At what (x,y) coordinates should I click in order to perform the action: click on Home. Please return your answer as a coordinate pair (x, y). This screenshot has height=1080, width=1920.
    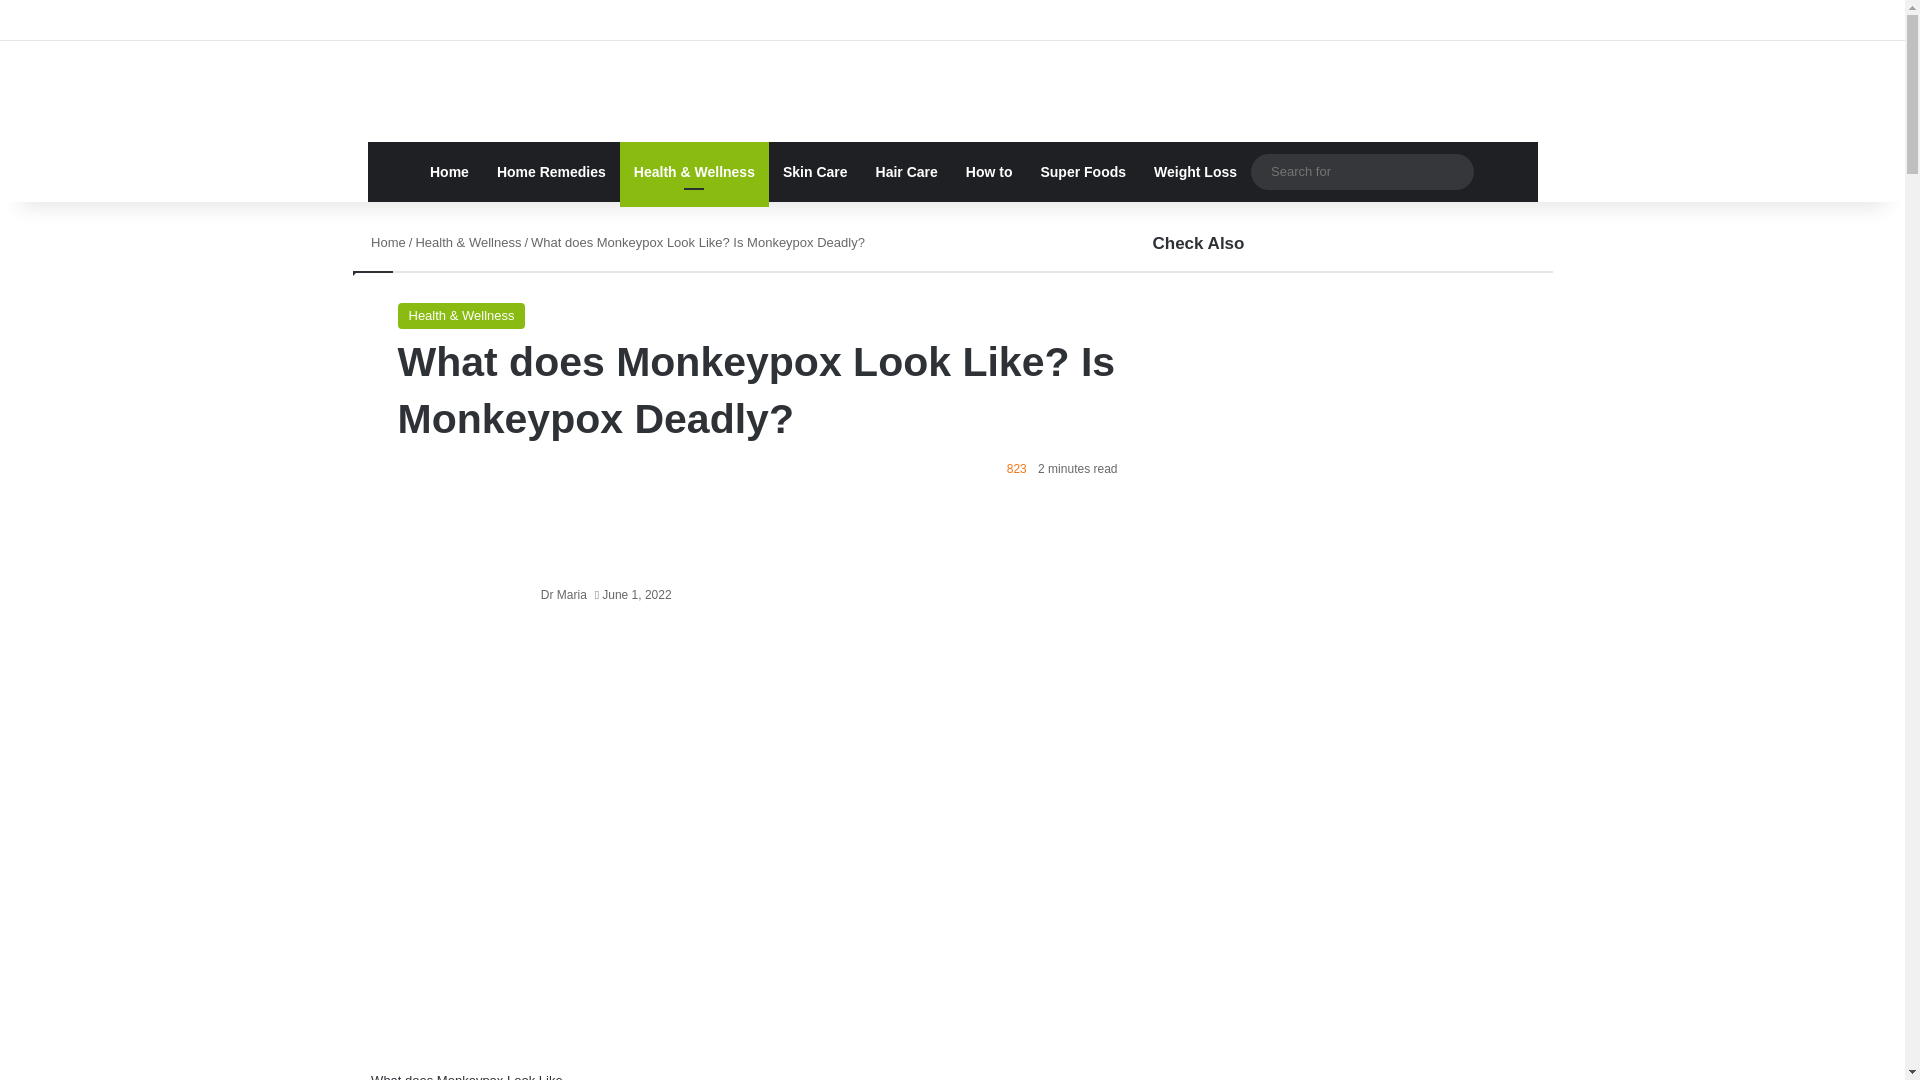
    Looking at the image, I should click on (386, 242).